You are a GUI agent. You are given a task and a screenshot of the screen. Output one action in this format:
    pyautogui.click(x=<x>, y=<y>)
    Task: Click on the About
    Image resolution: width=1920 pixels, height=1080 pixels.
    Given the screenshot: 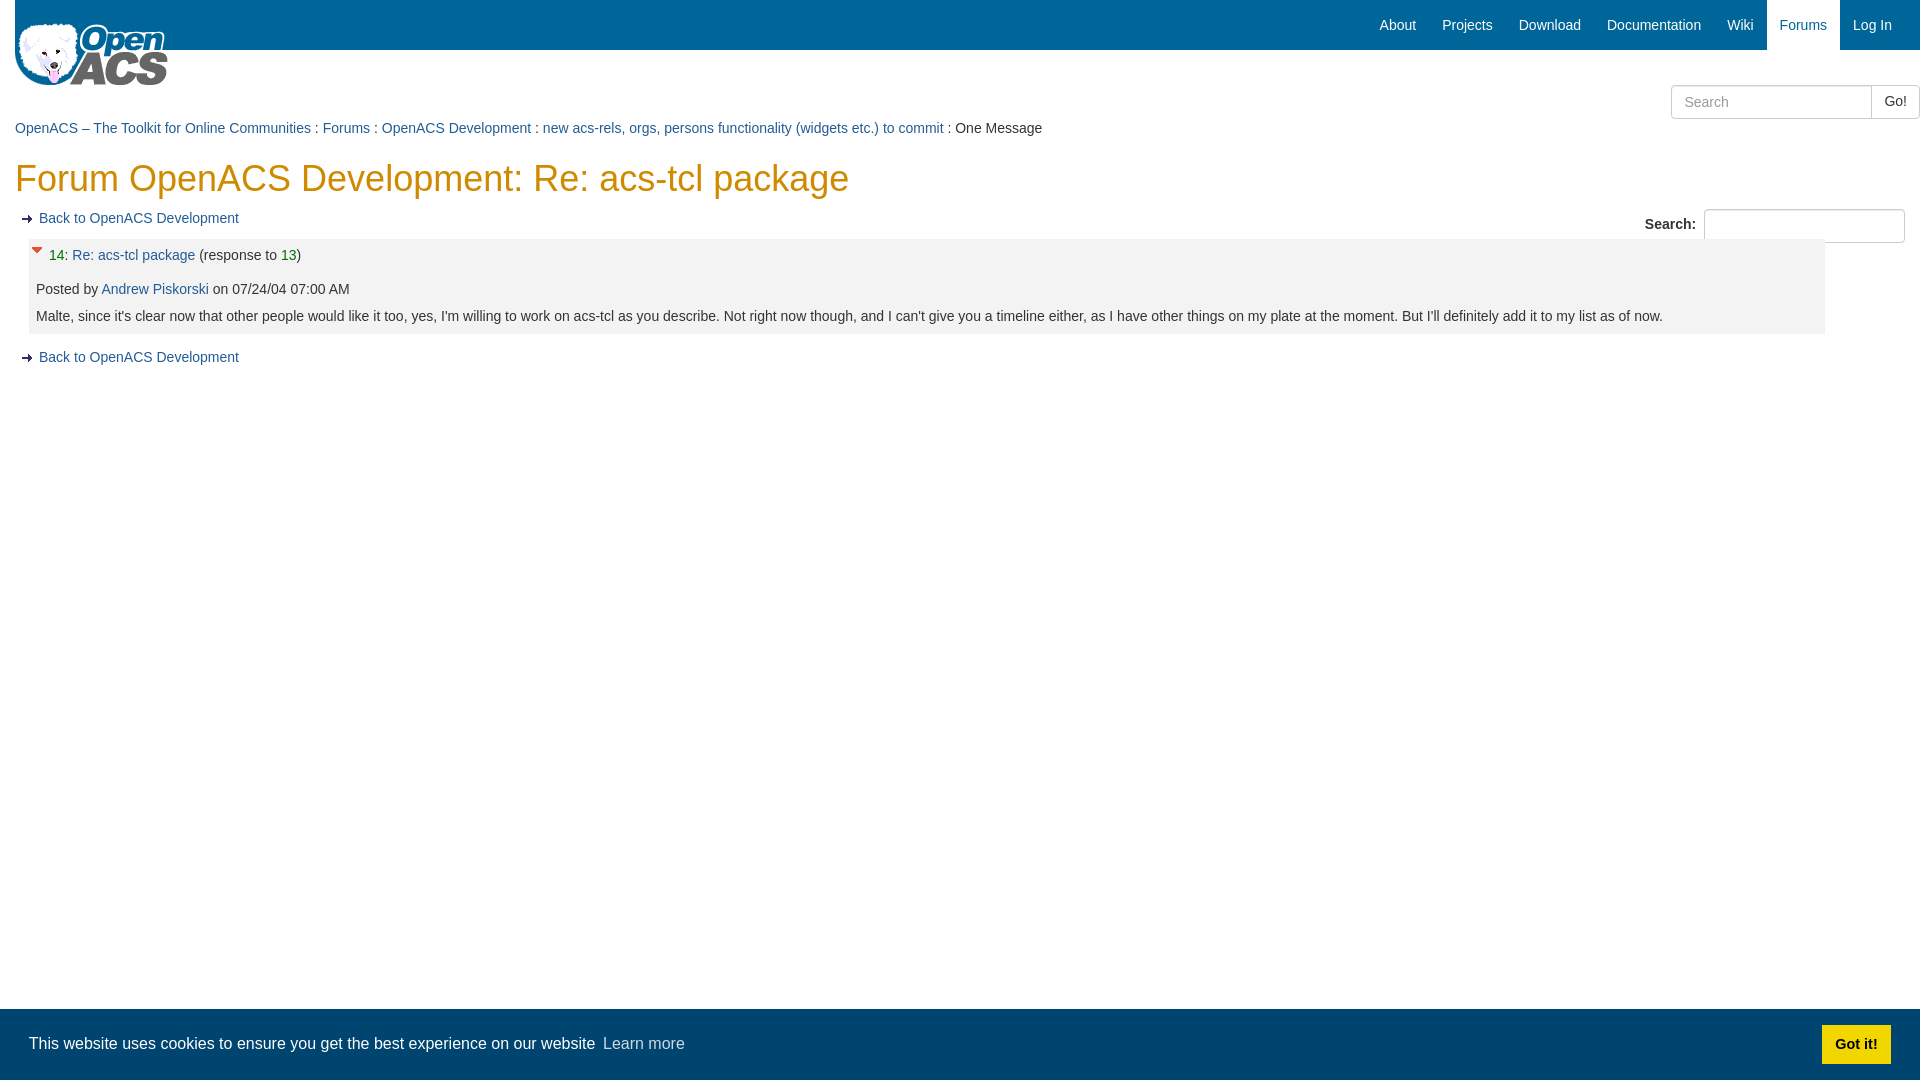 What is the action you would take?
    pyautogui.click(x=1398, y=24)
    